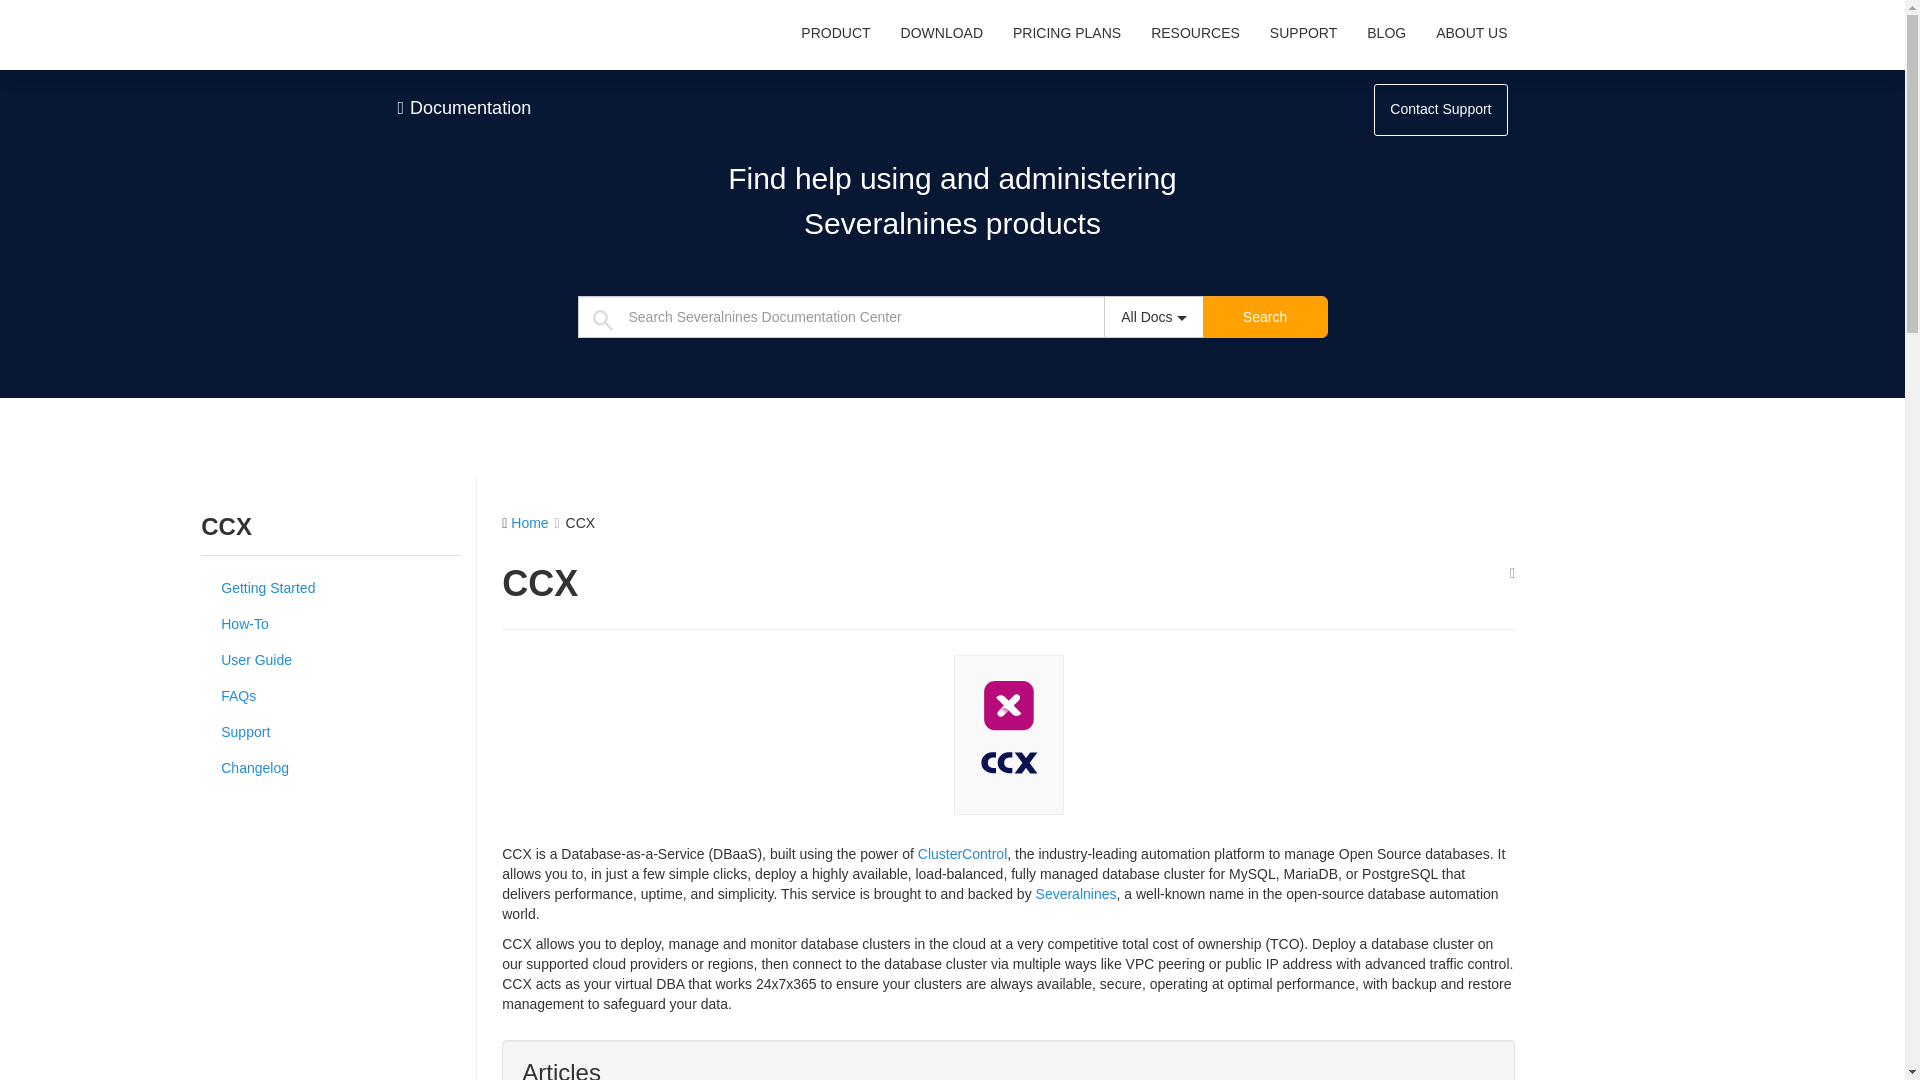  What do you see at coordinates (1264, 316) in the screenshot?
I see `Search` at bounding box center [1264, 316].